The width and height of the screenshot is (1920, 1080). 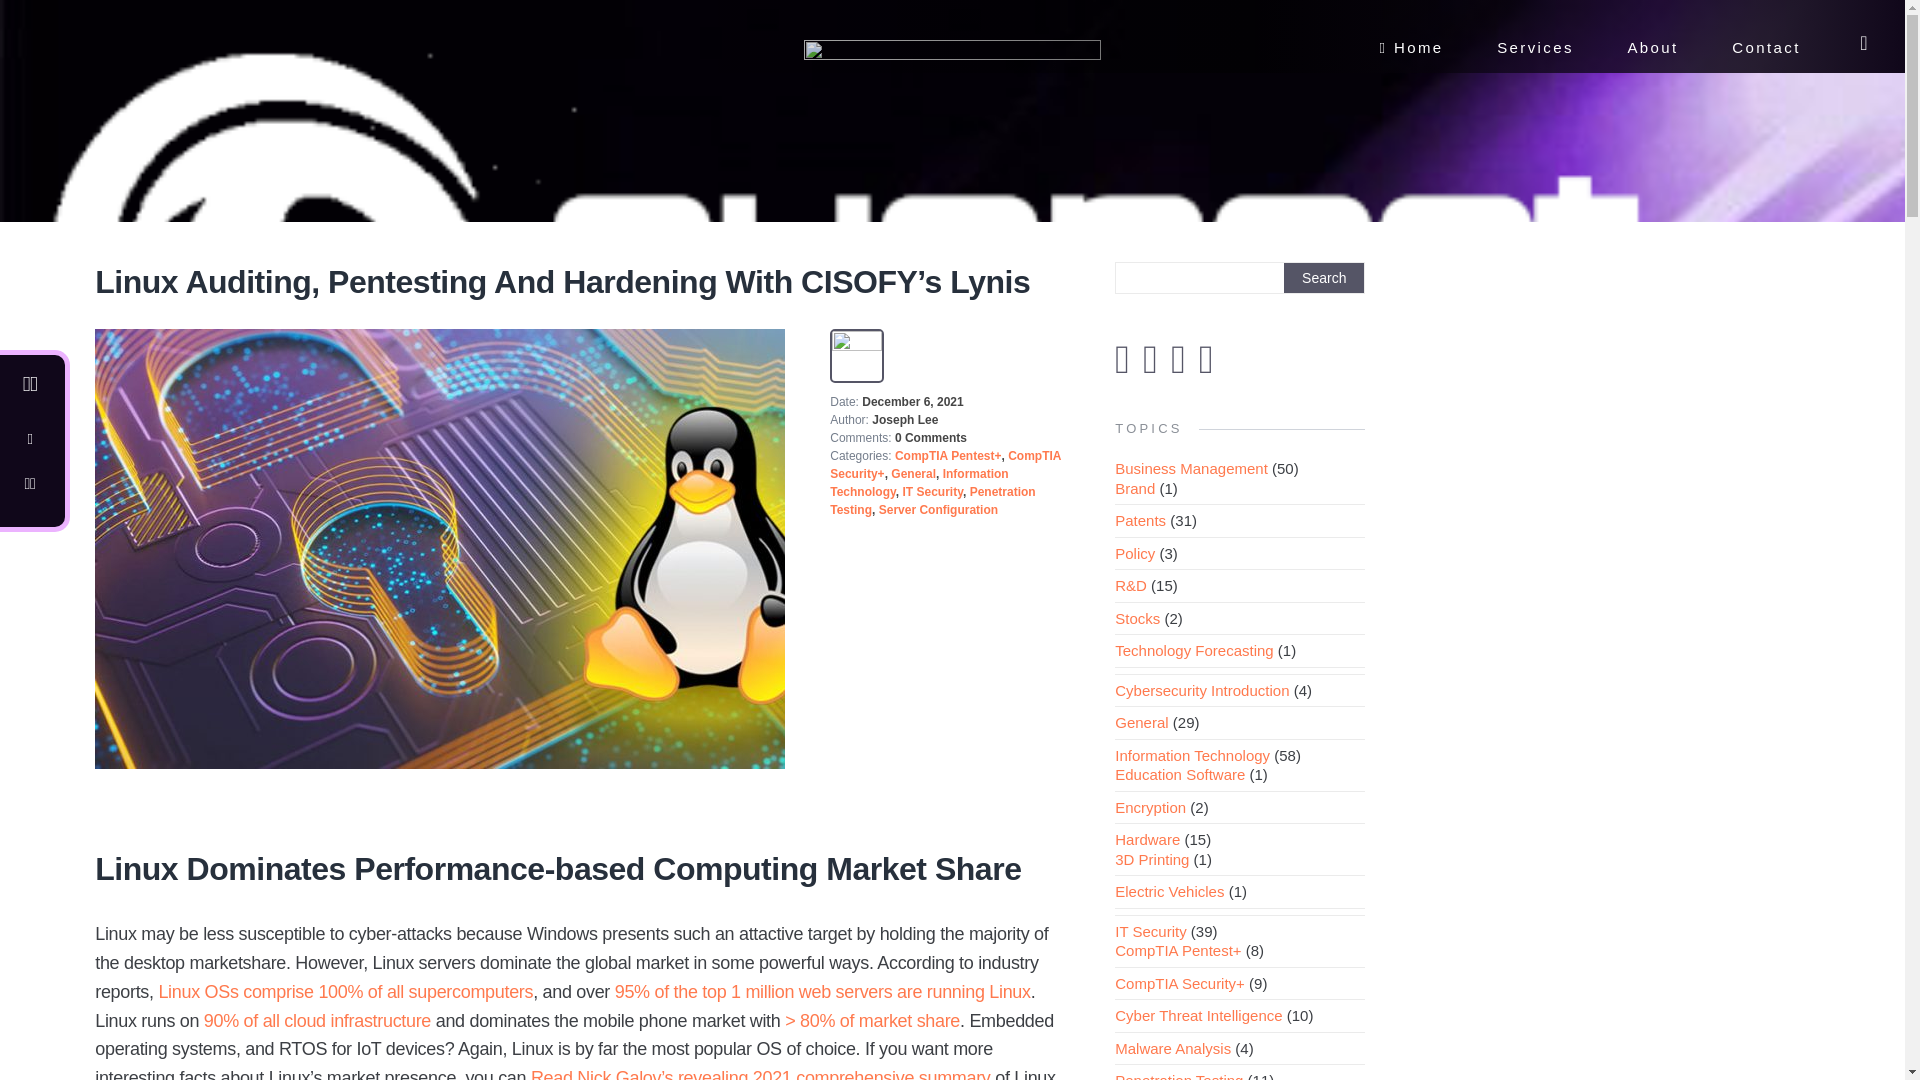 I want to click on General, so click(x=913, y=473).